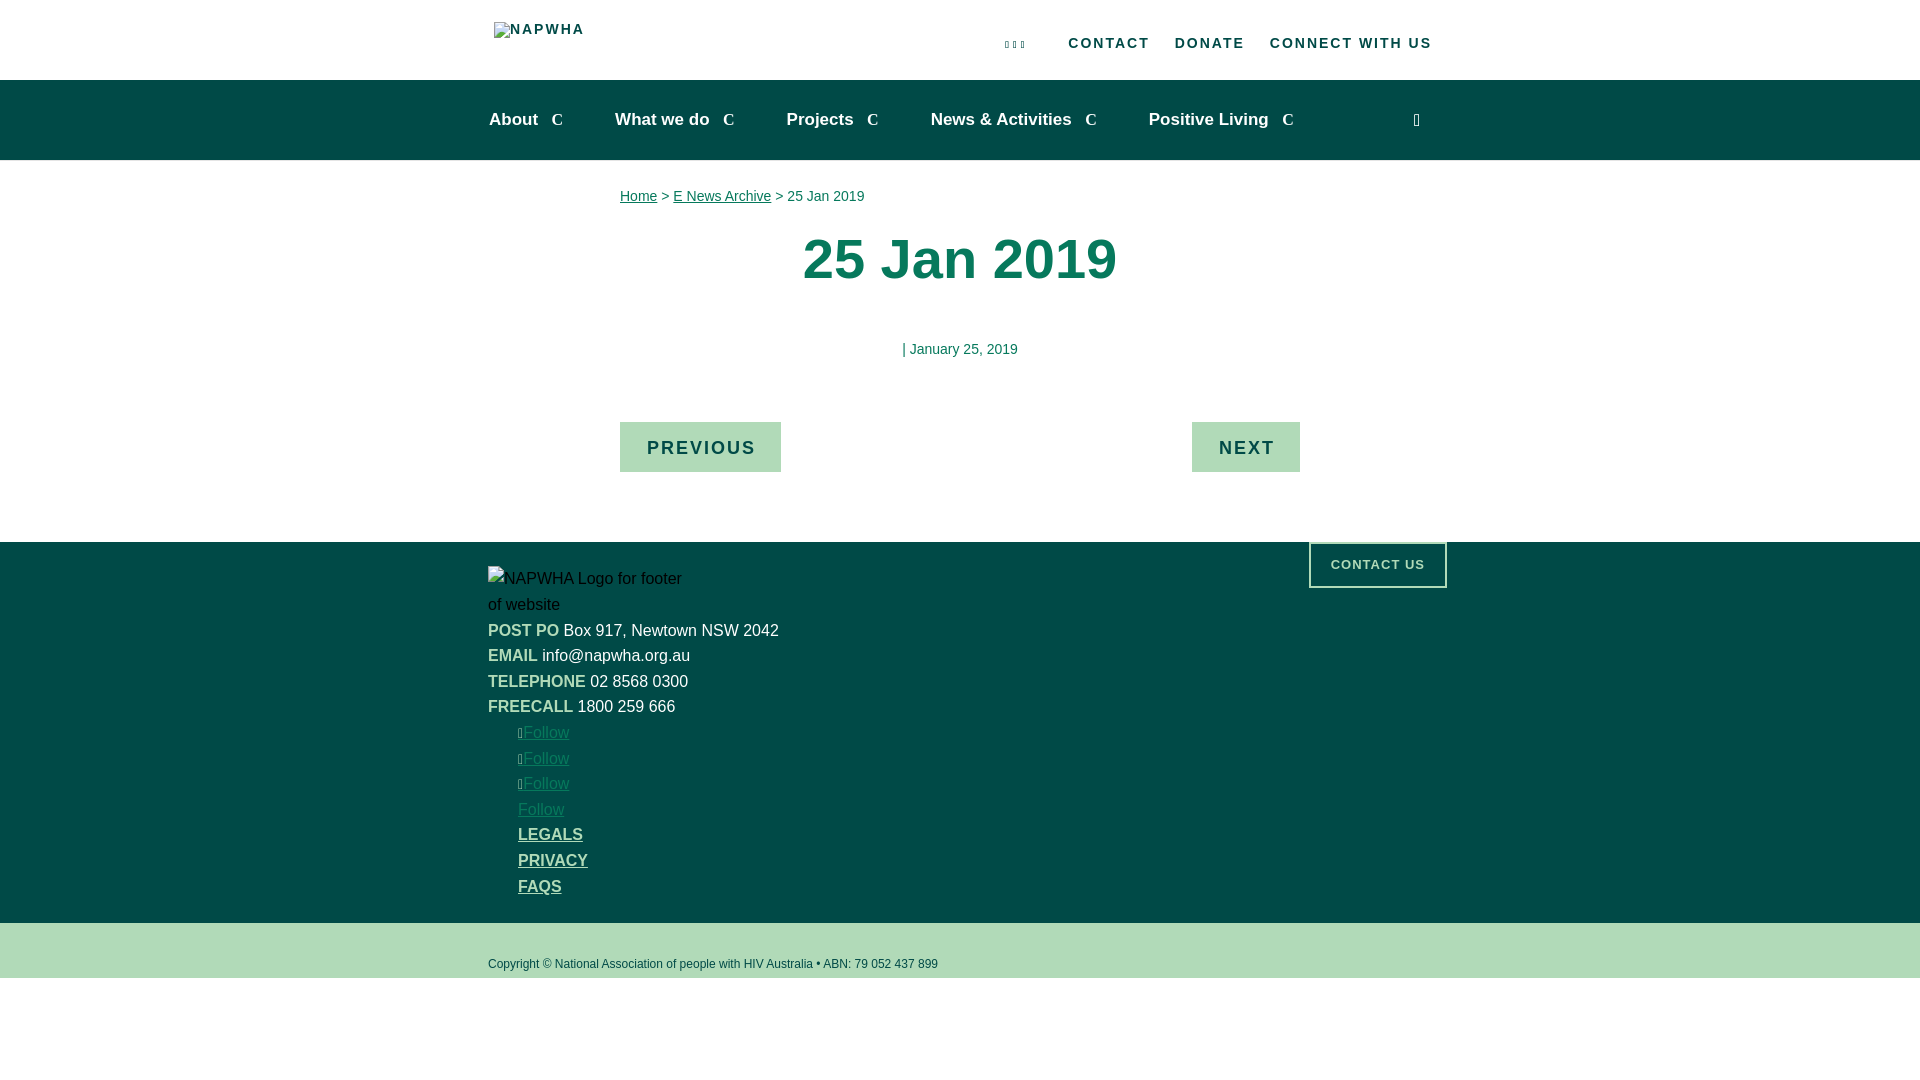  What do you see at coordinates (838, 120) in the screenshot?
I see `Projects` at bounding box center [838, 120].